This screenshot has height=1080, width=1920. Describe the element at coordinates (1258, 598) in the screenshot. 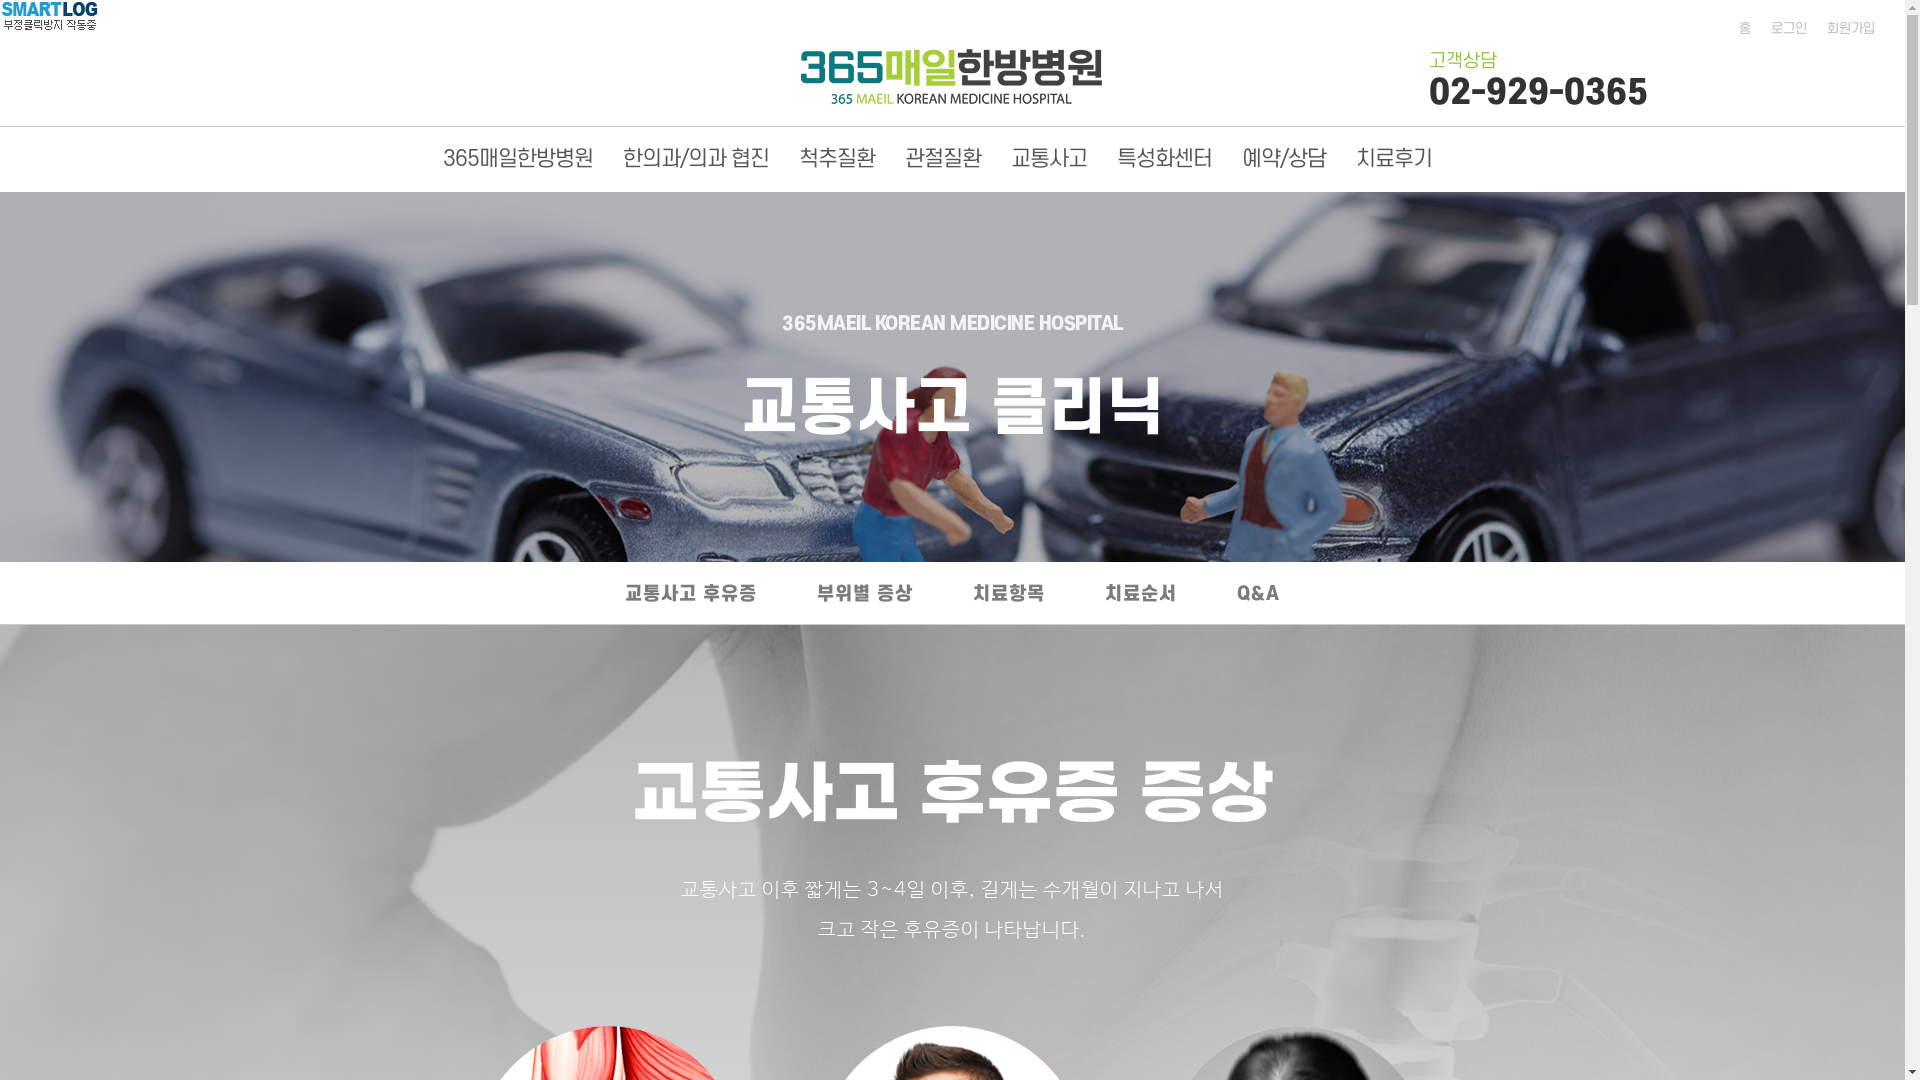

I see `Q&A` at that location.